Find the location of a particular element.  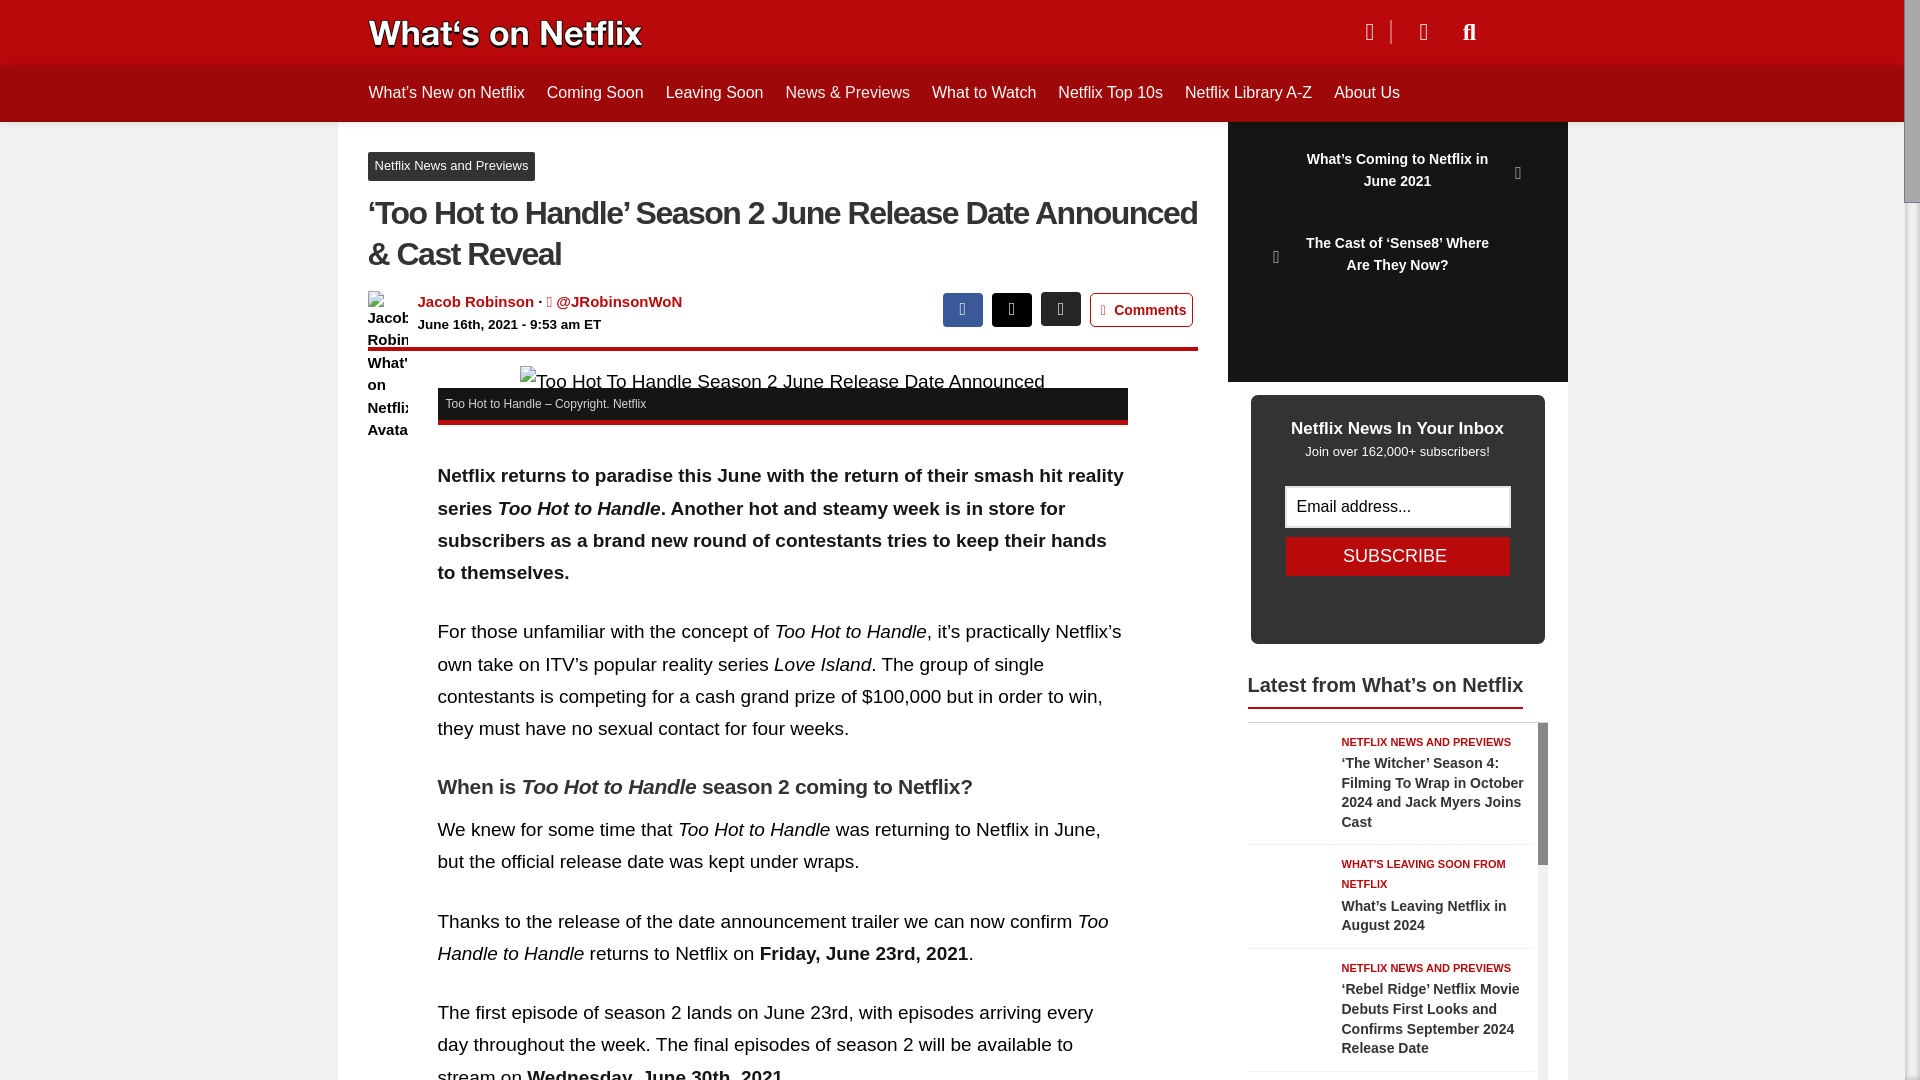

WHAT'S LEAVING SOON FROM NETFLIX is located at coordinates (1424, 873).